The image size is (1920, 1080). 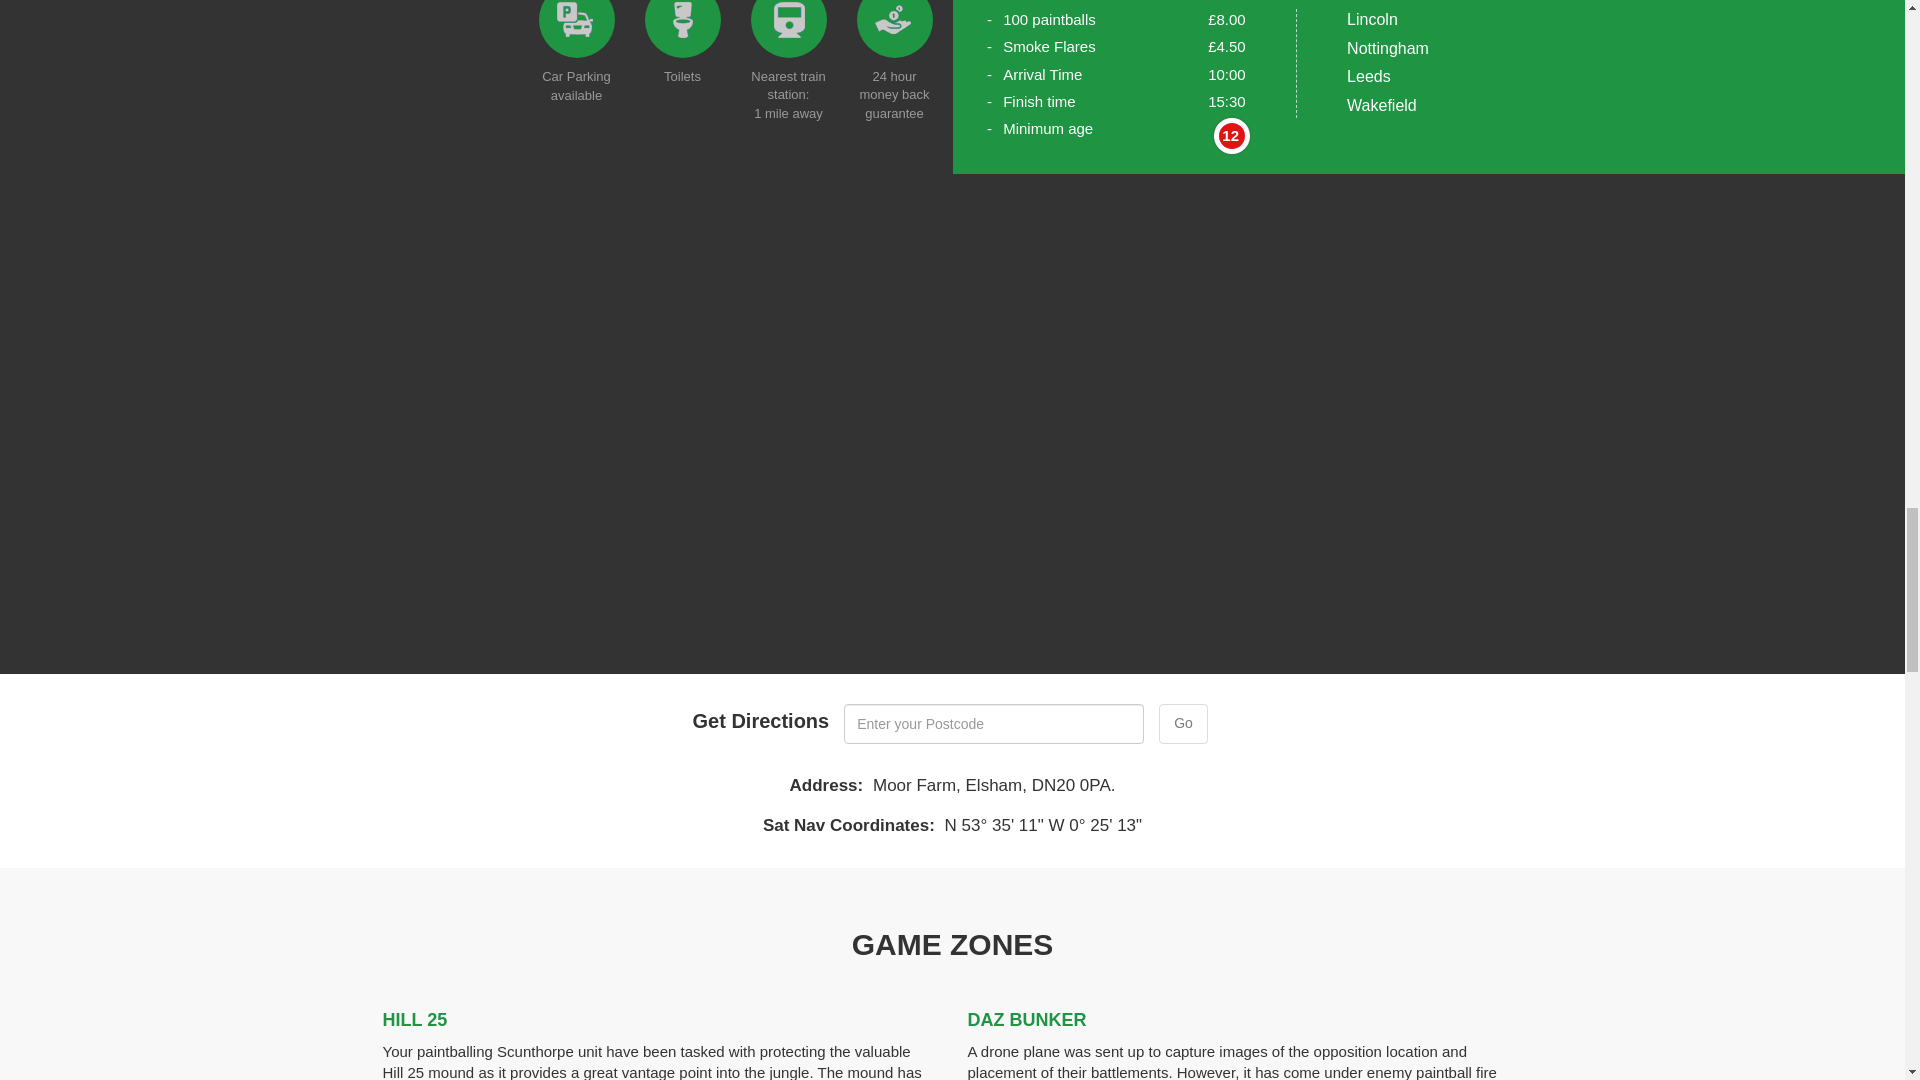 I want to click on Go, so click(x=1183, y=724).